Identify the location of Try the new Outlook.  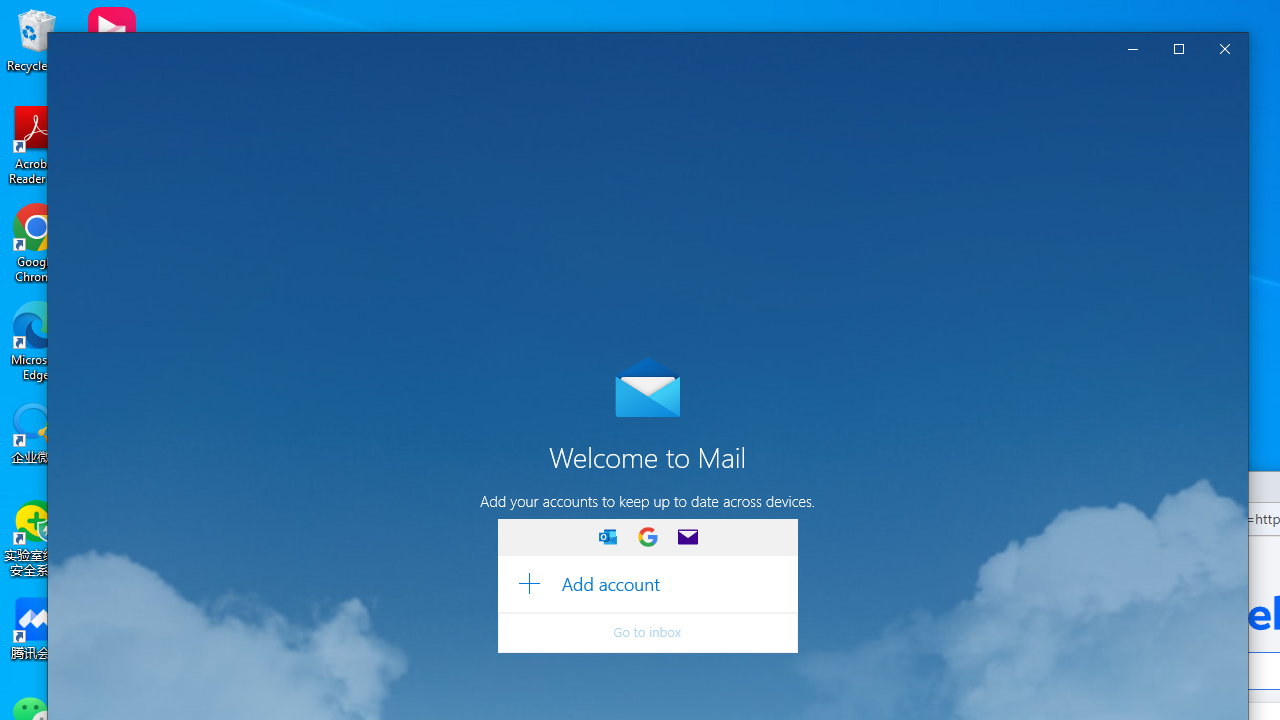
(1064, 88).